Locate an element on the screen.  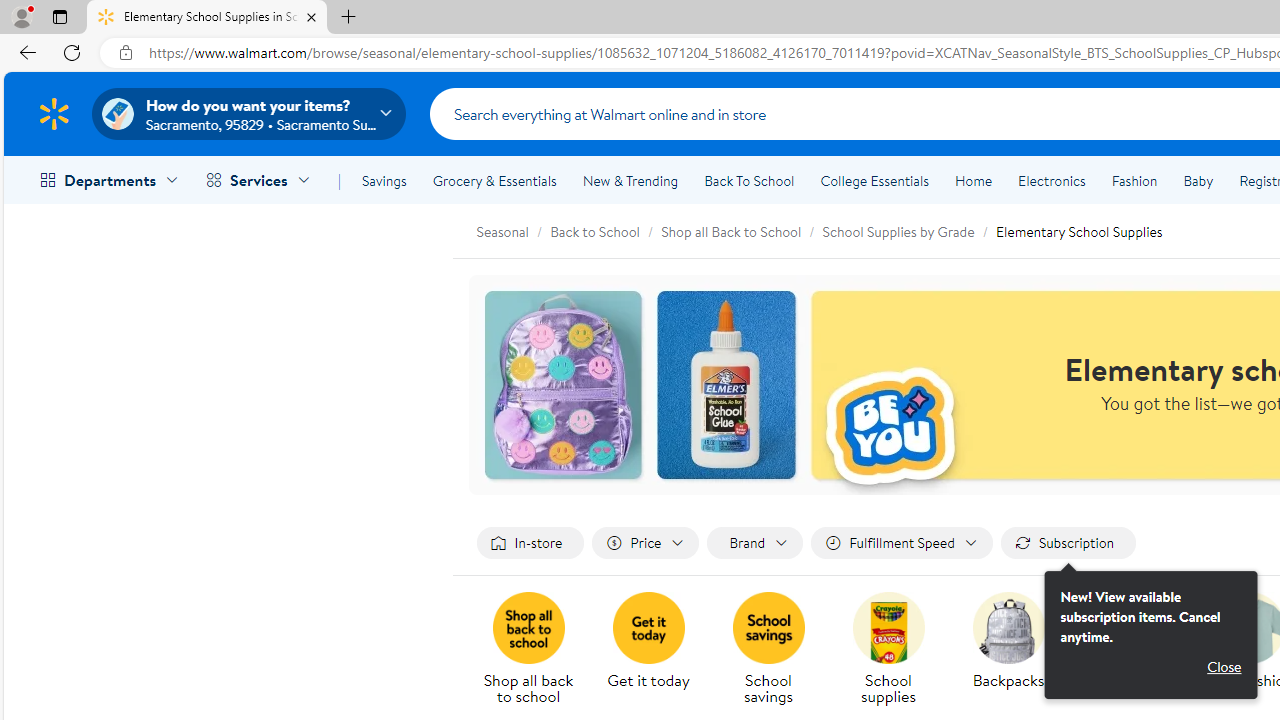
A gray metallic backpack is on display. Backpacks is located at coordinates (1008, 642).